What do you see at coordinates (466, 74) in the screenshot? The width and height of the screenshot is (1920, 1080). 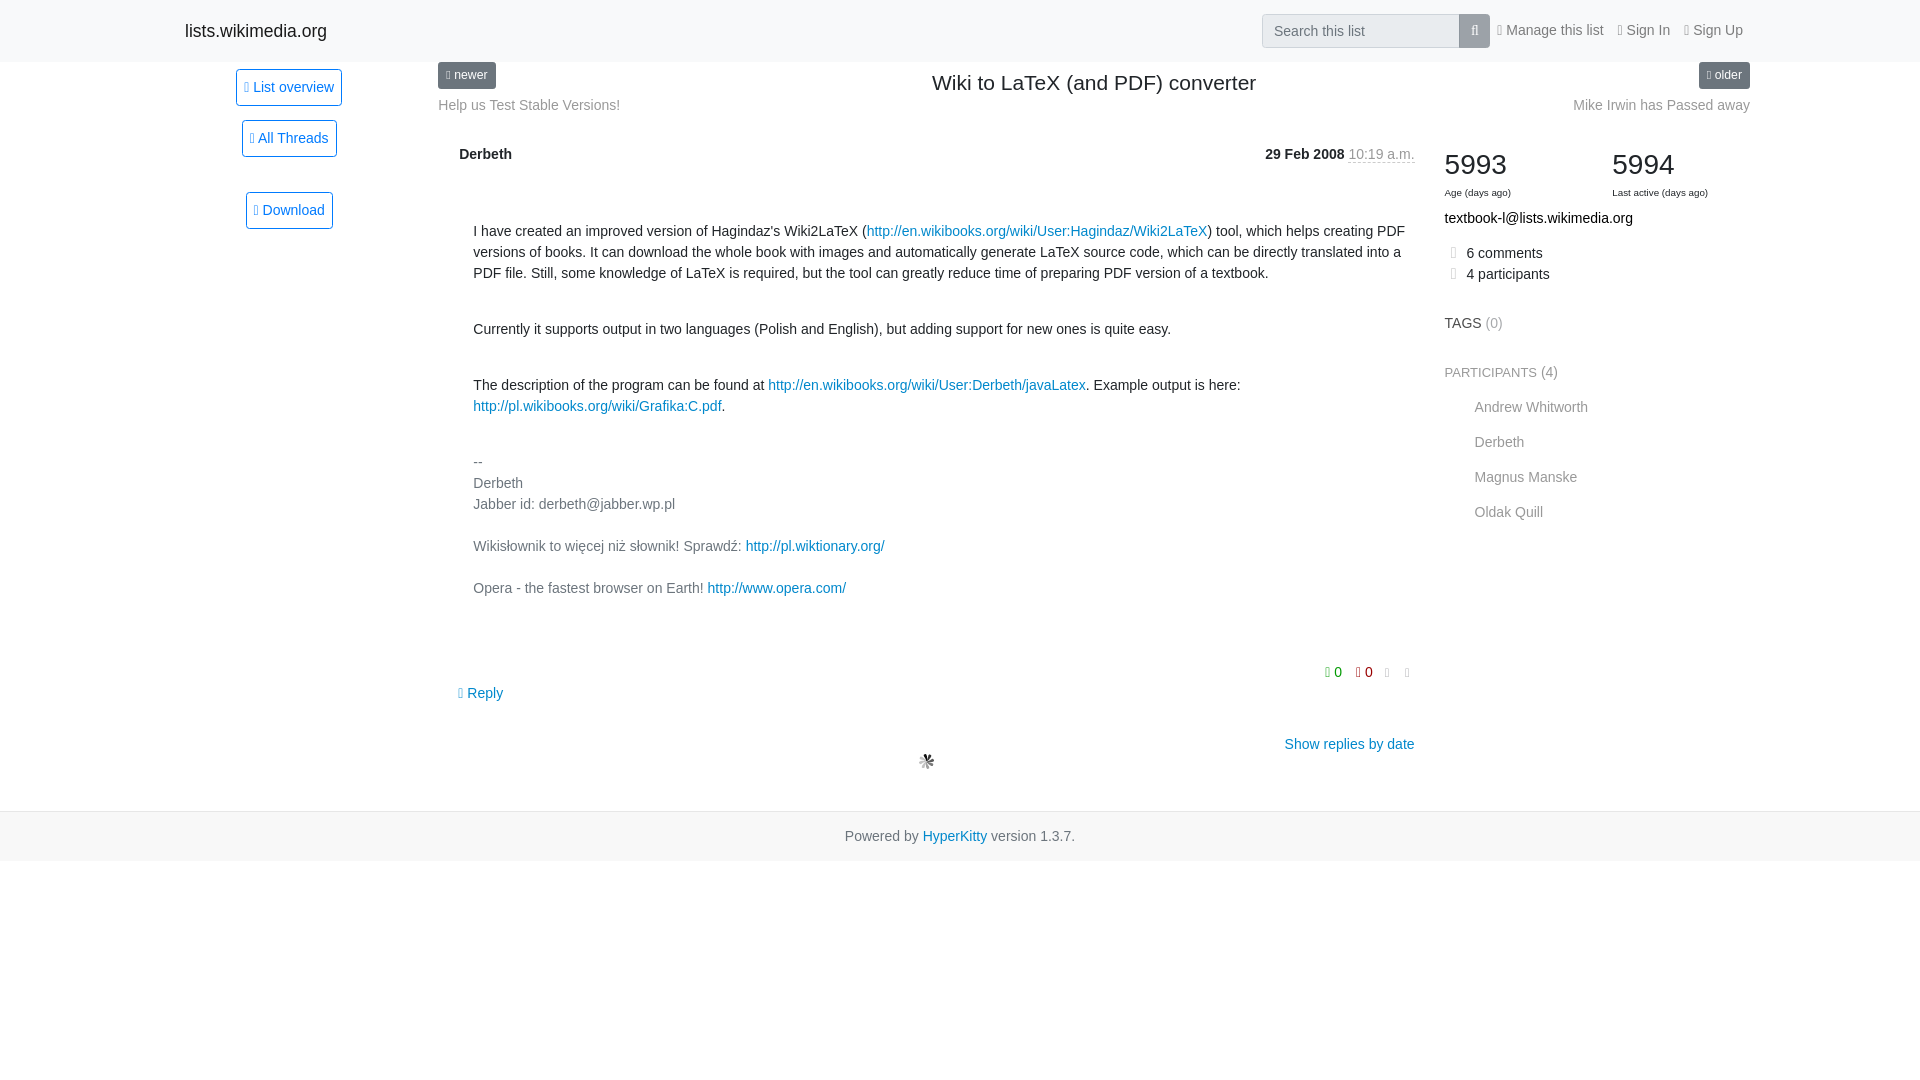 I see `newer` at bounding box center [466, 74].